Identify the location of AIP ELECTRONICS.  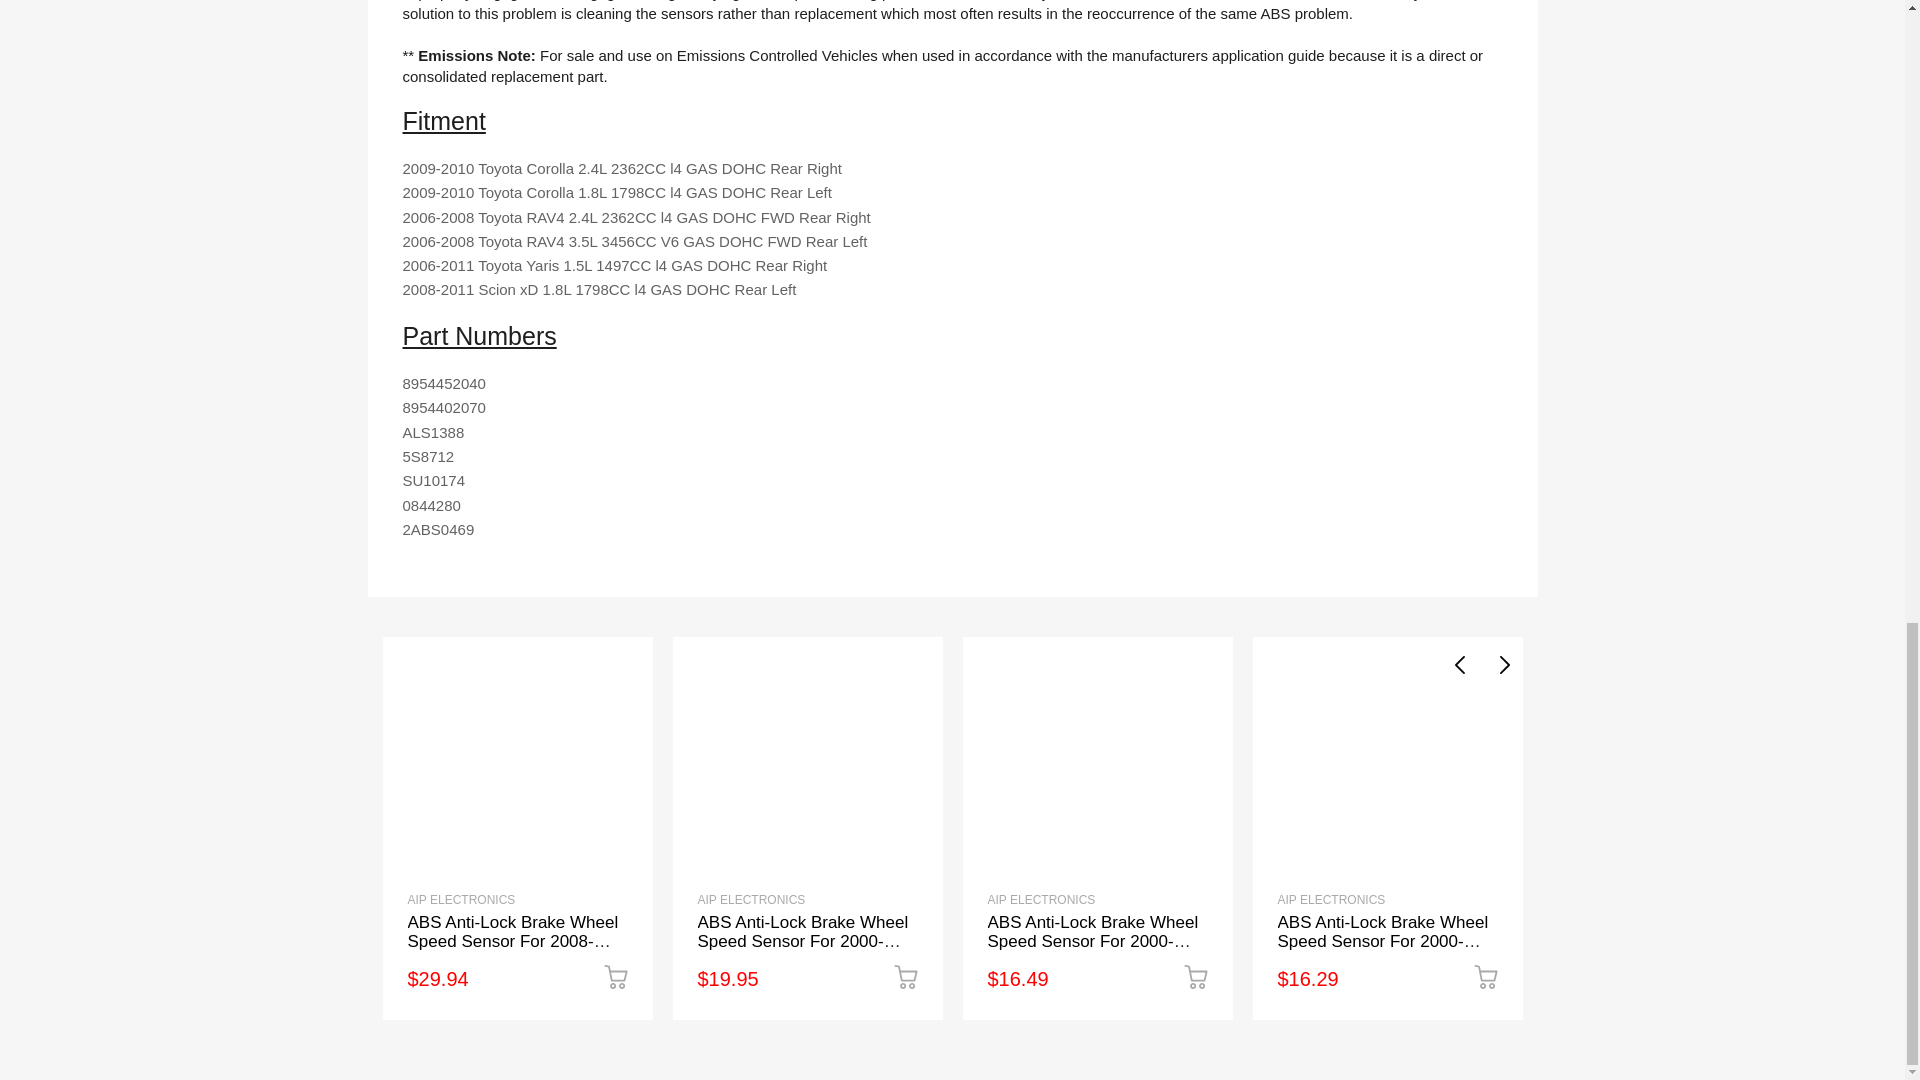
(752, 900).